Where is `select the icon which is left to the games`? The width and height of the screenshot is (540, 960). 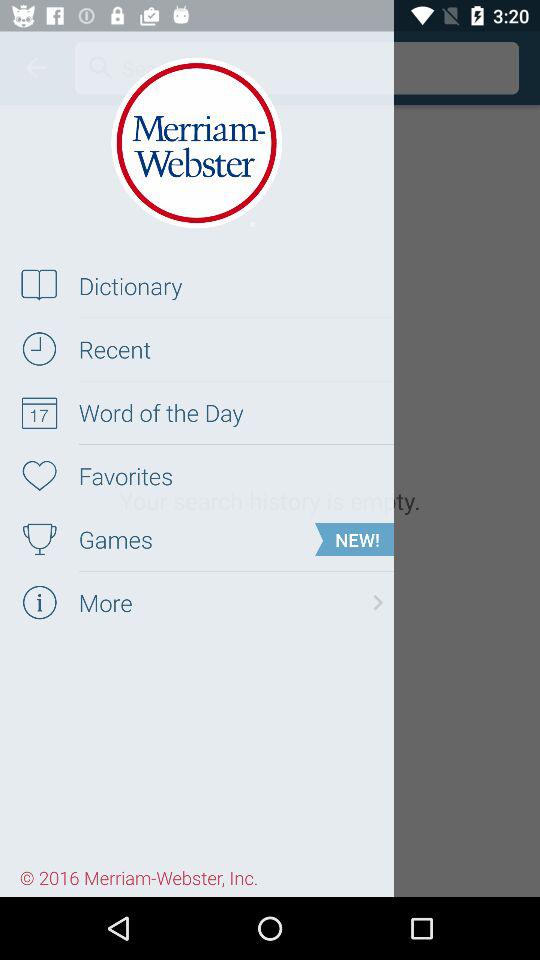 select the icon which is left to the games is located at coordinates (38, 539).